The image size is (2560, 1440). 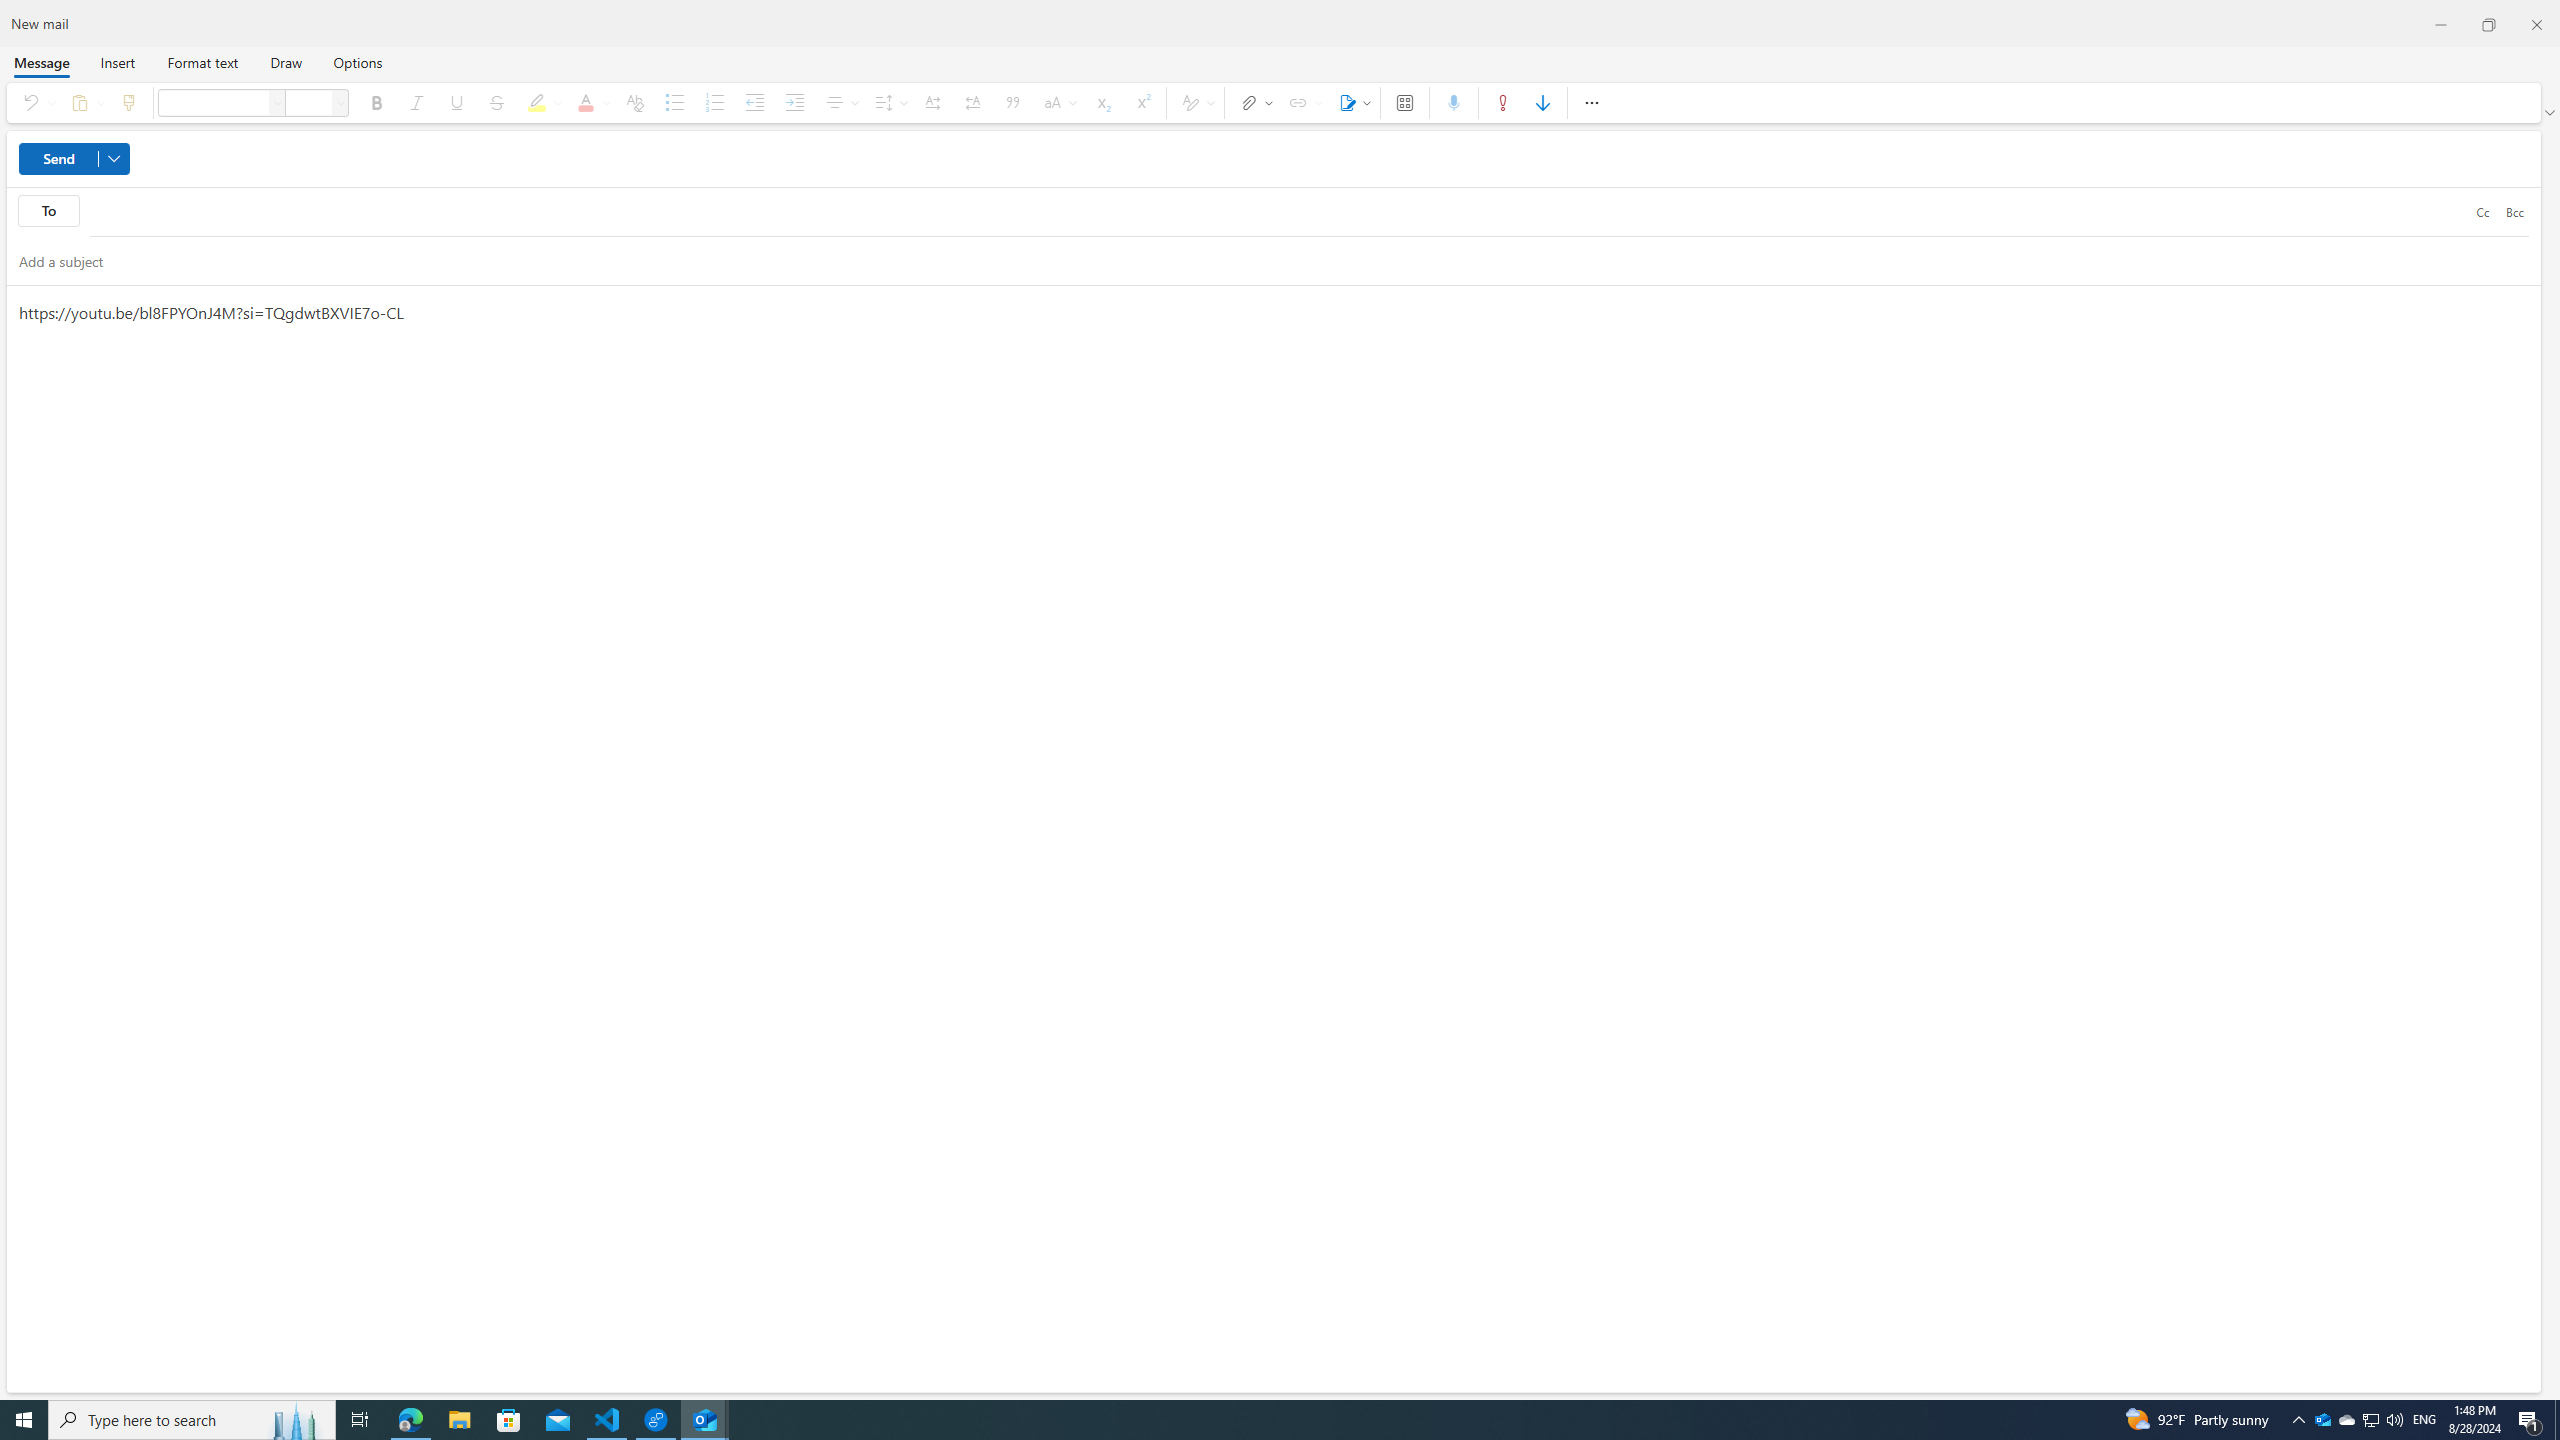 I want to click on To, so click(x=1278, y=212).